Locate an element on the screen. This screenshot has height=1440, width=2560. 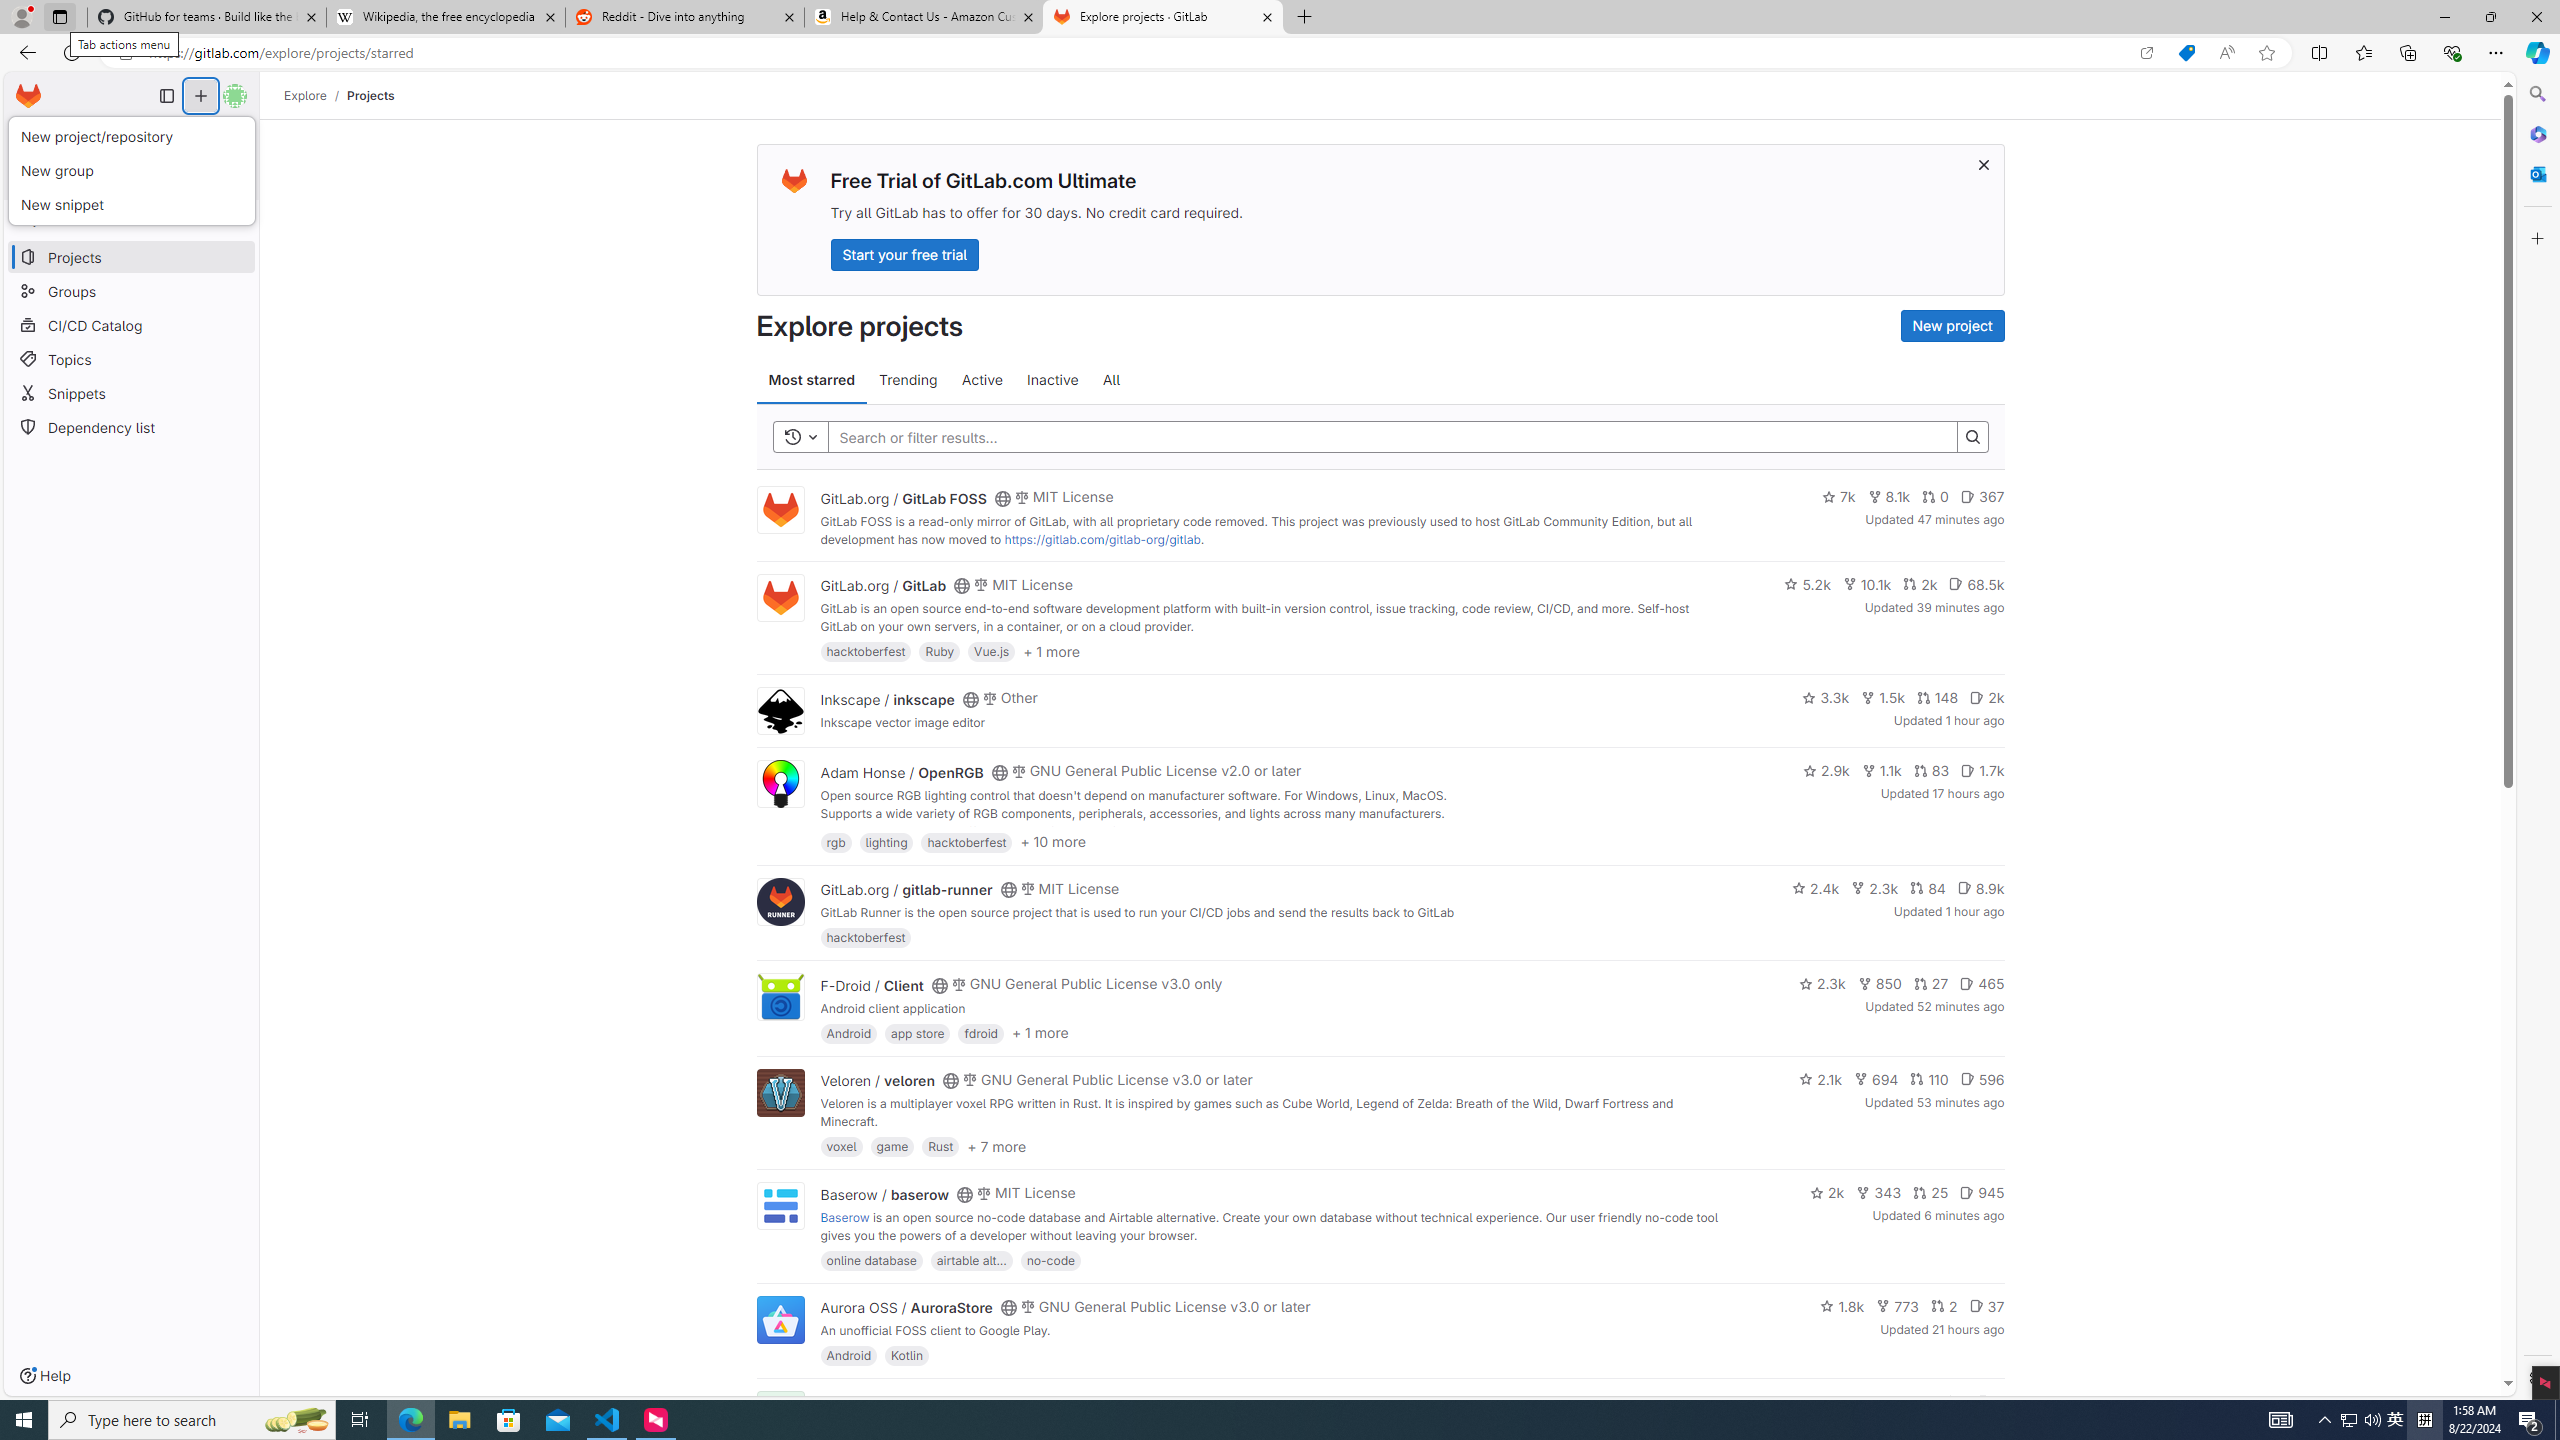
To-Do list 0 is located at coordinates (212, 136).